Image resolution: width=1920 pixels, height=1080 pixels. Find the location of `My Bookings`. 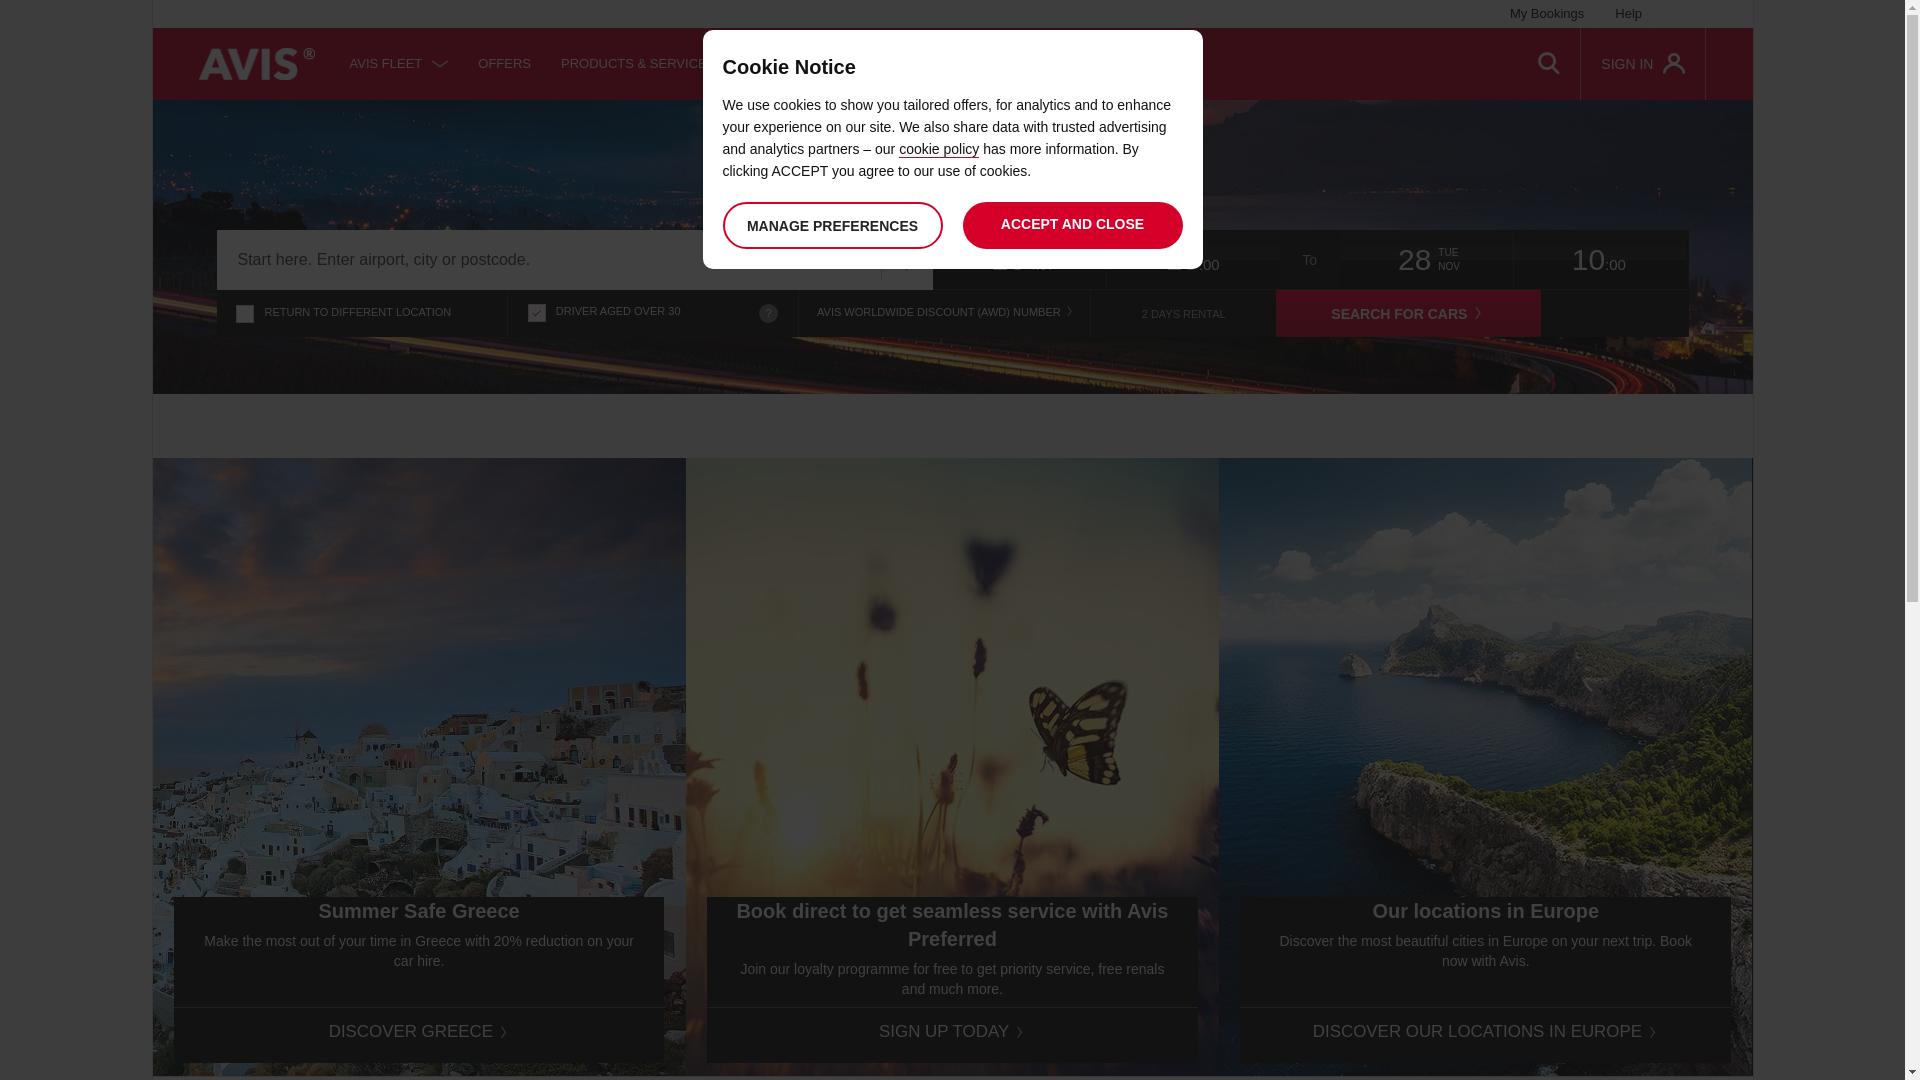

My Bookings is located at coordinates (1547, 14).